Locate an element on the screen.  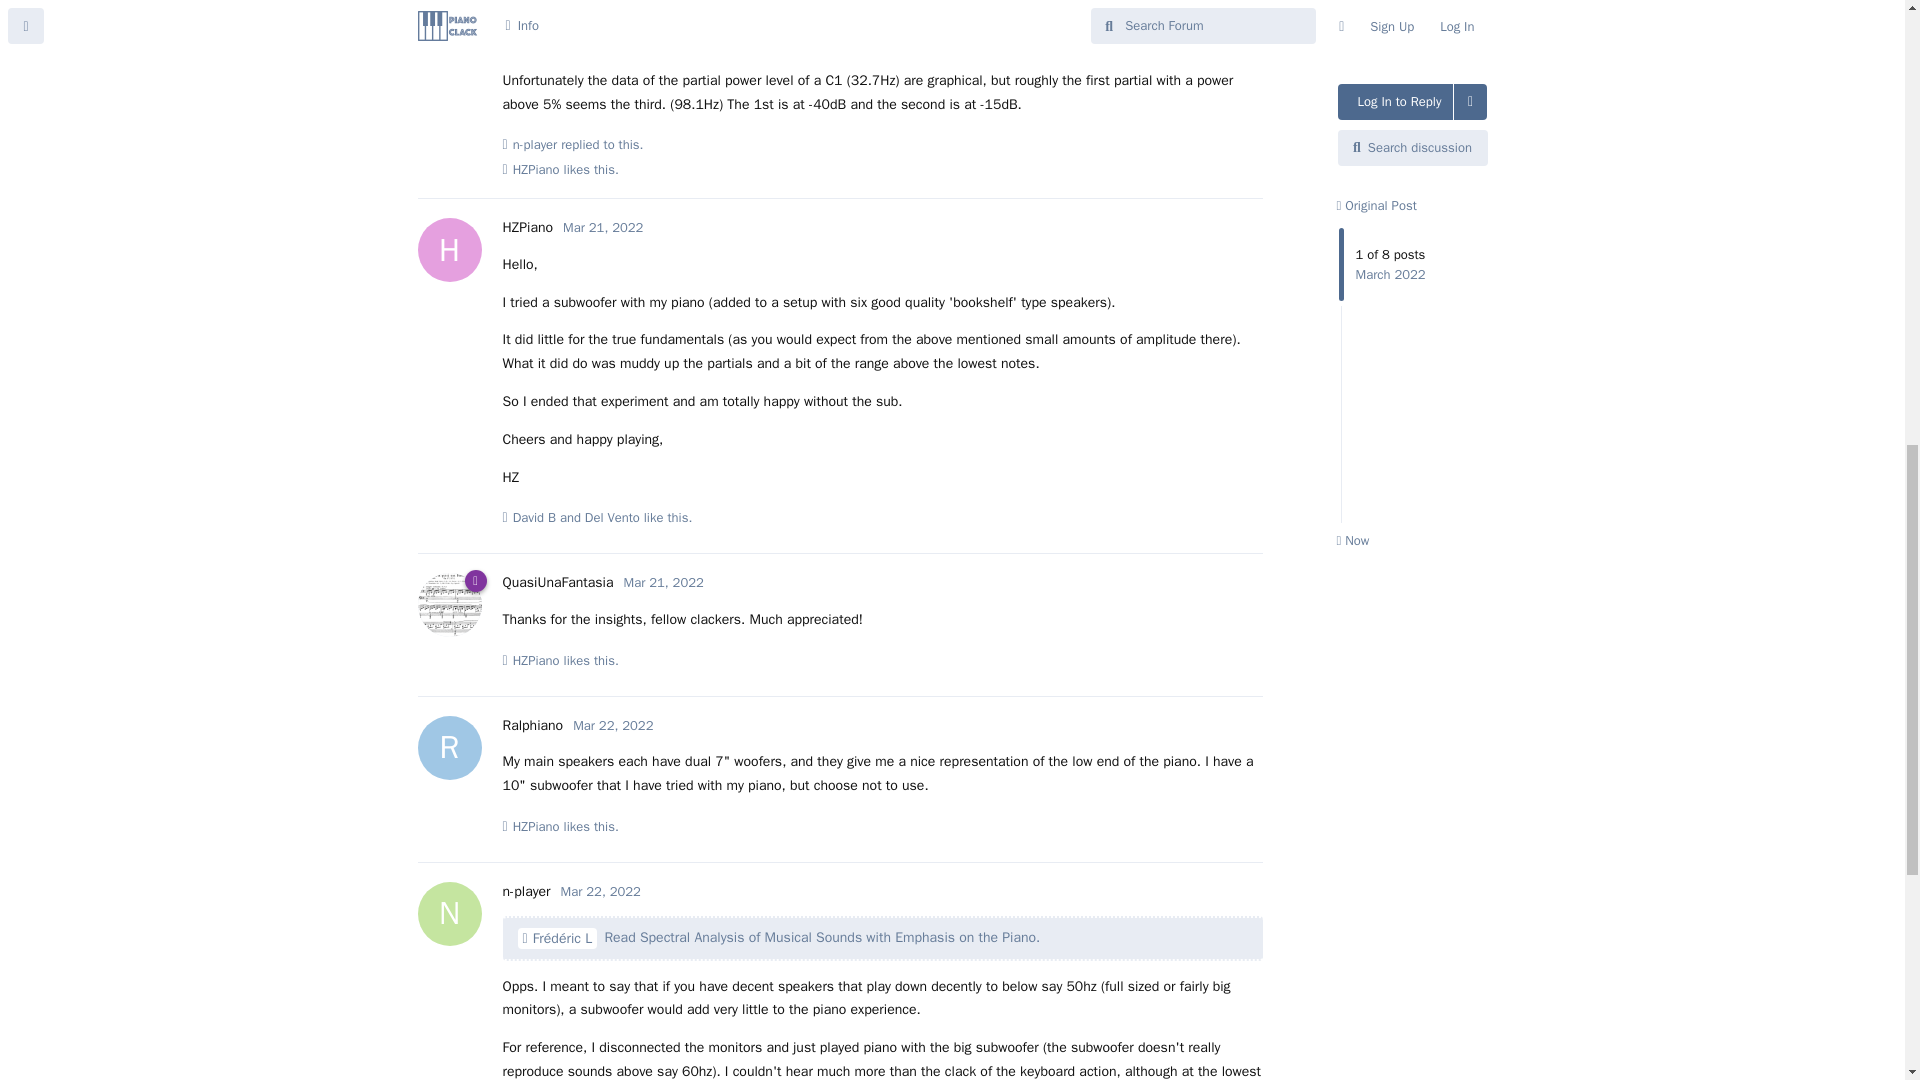
Tuesday, March 22, 2022 2:17 AM is located at coordinates (600, 891).